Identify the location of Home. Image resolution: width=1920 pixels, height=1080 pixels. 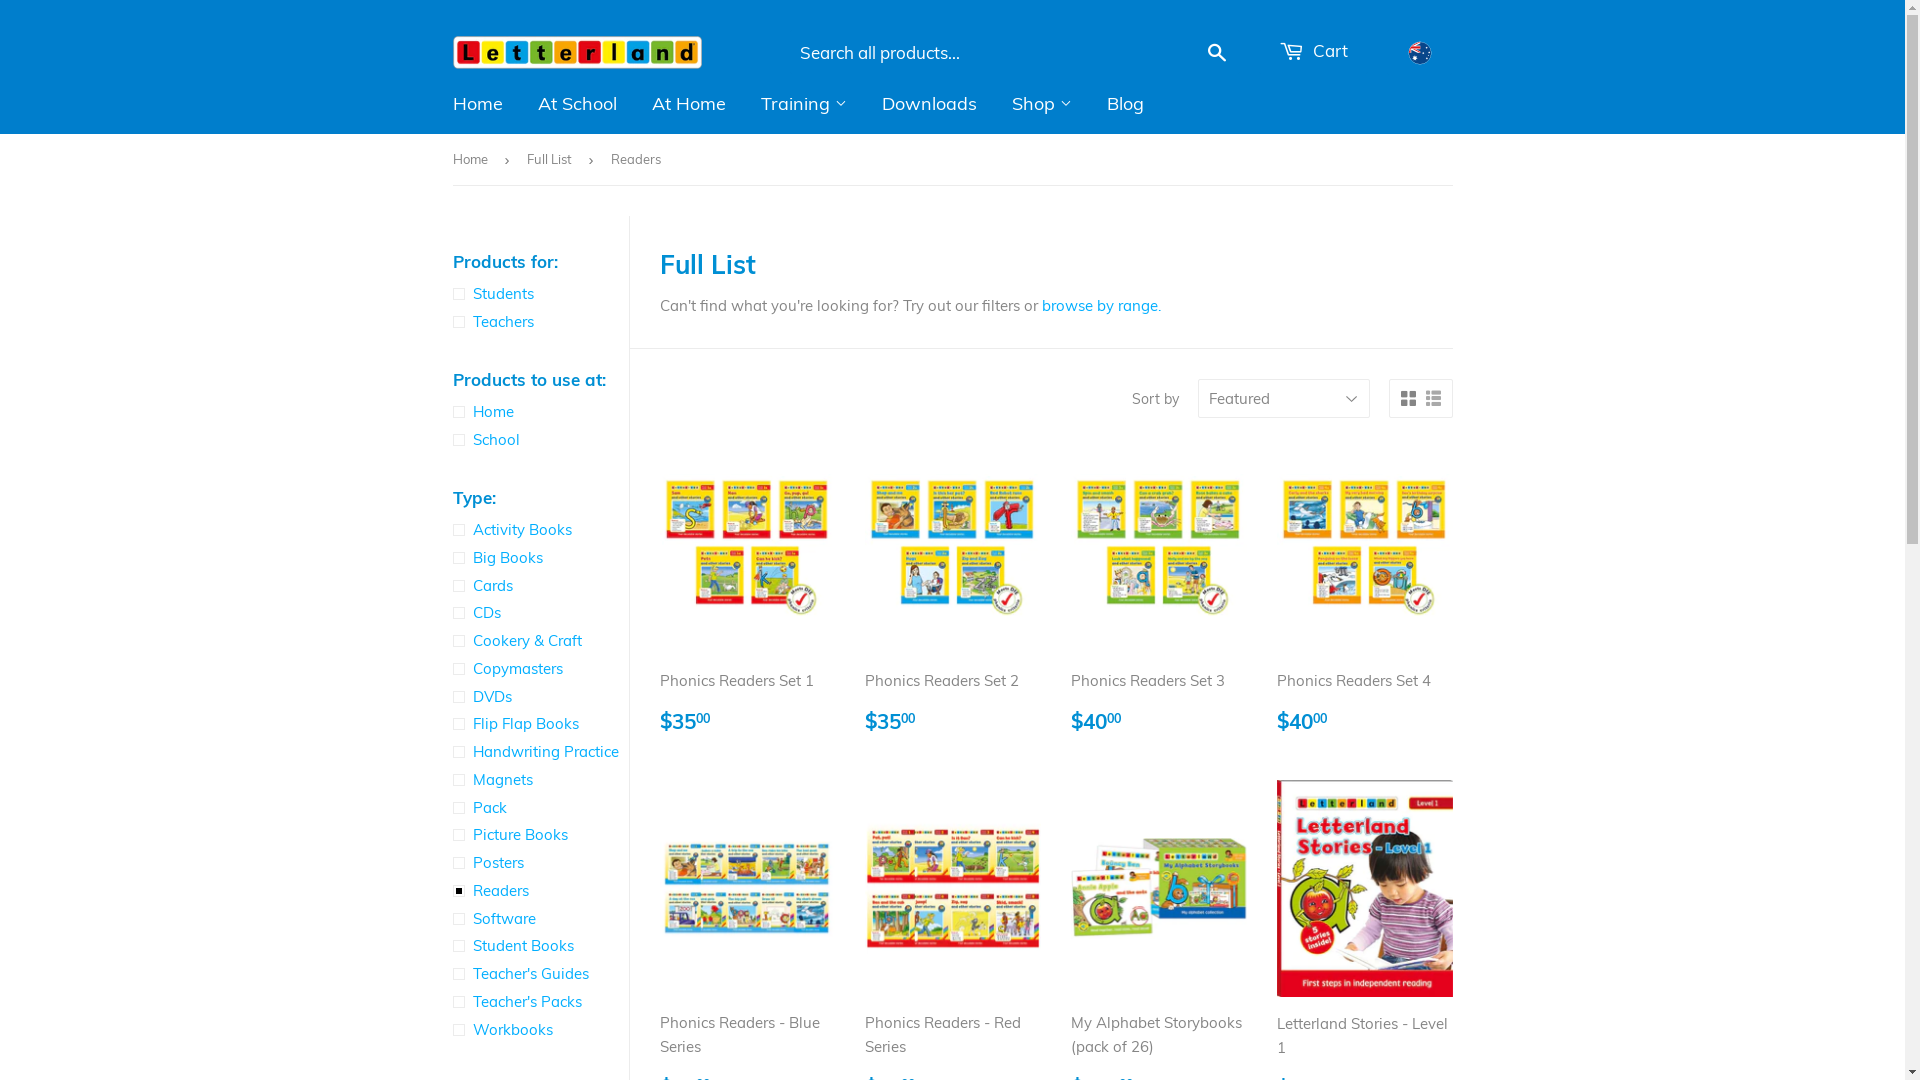
(478, 104).